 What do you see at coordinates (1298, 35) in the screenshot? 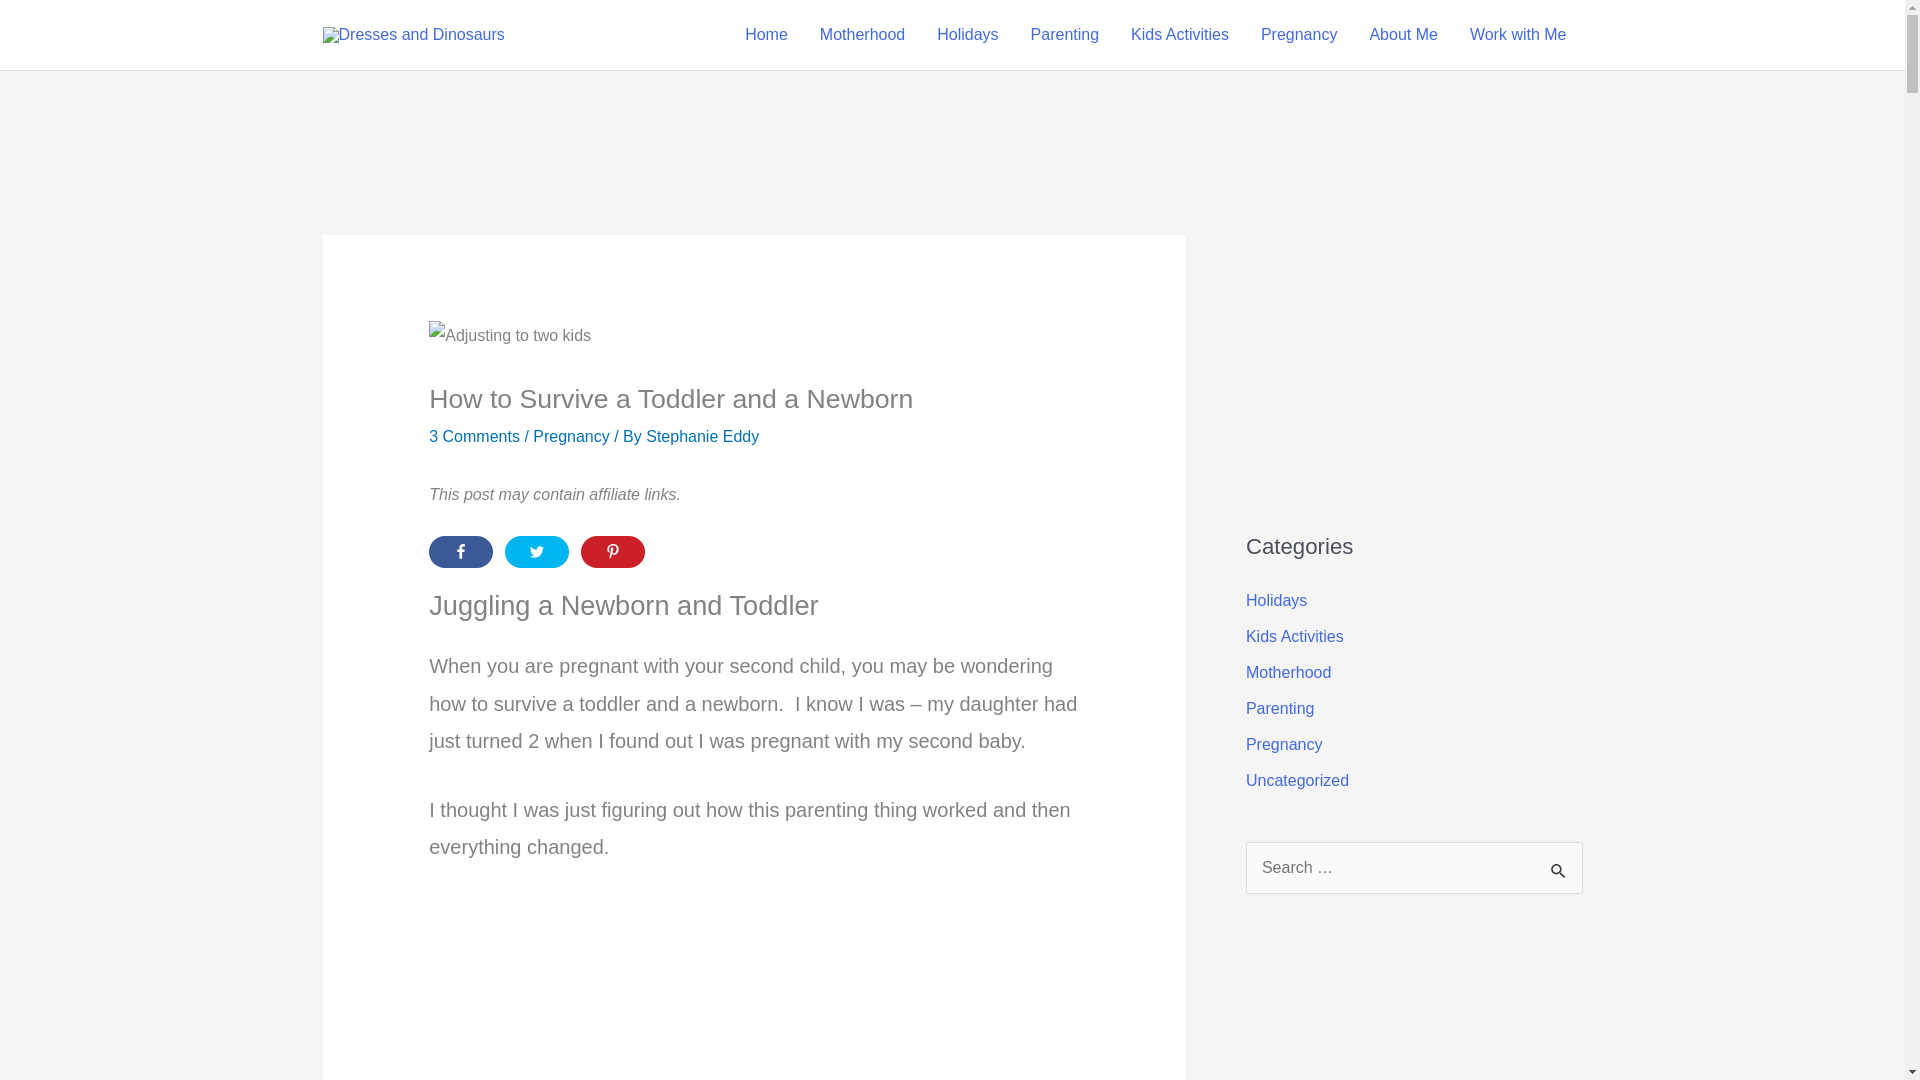
I see `Pregnancy` at bounding box center [1298, 35].